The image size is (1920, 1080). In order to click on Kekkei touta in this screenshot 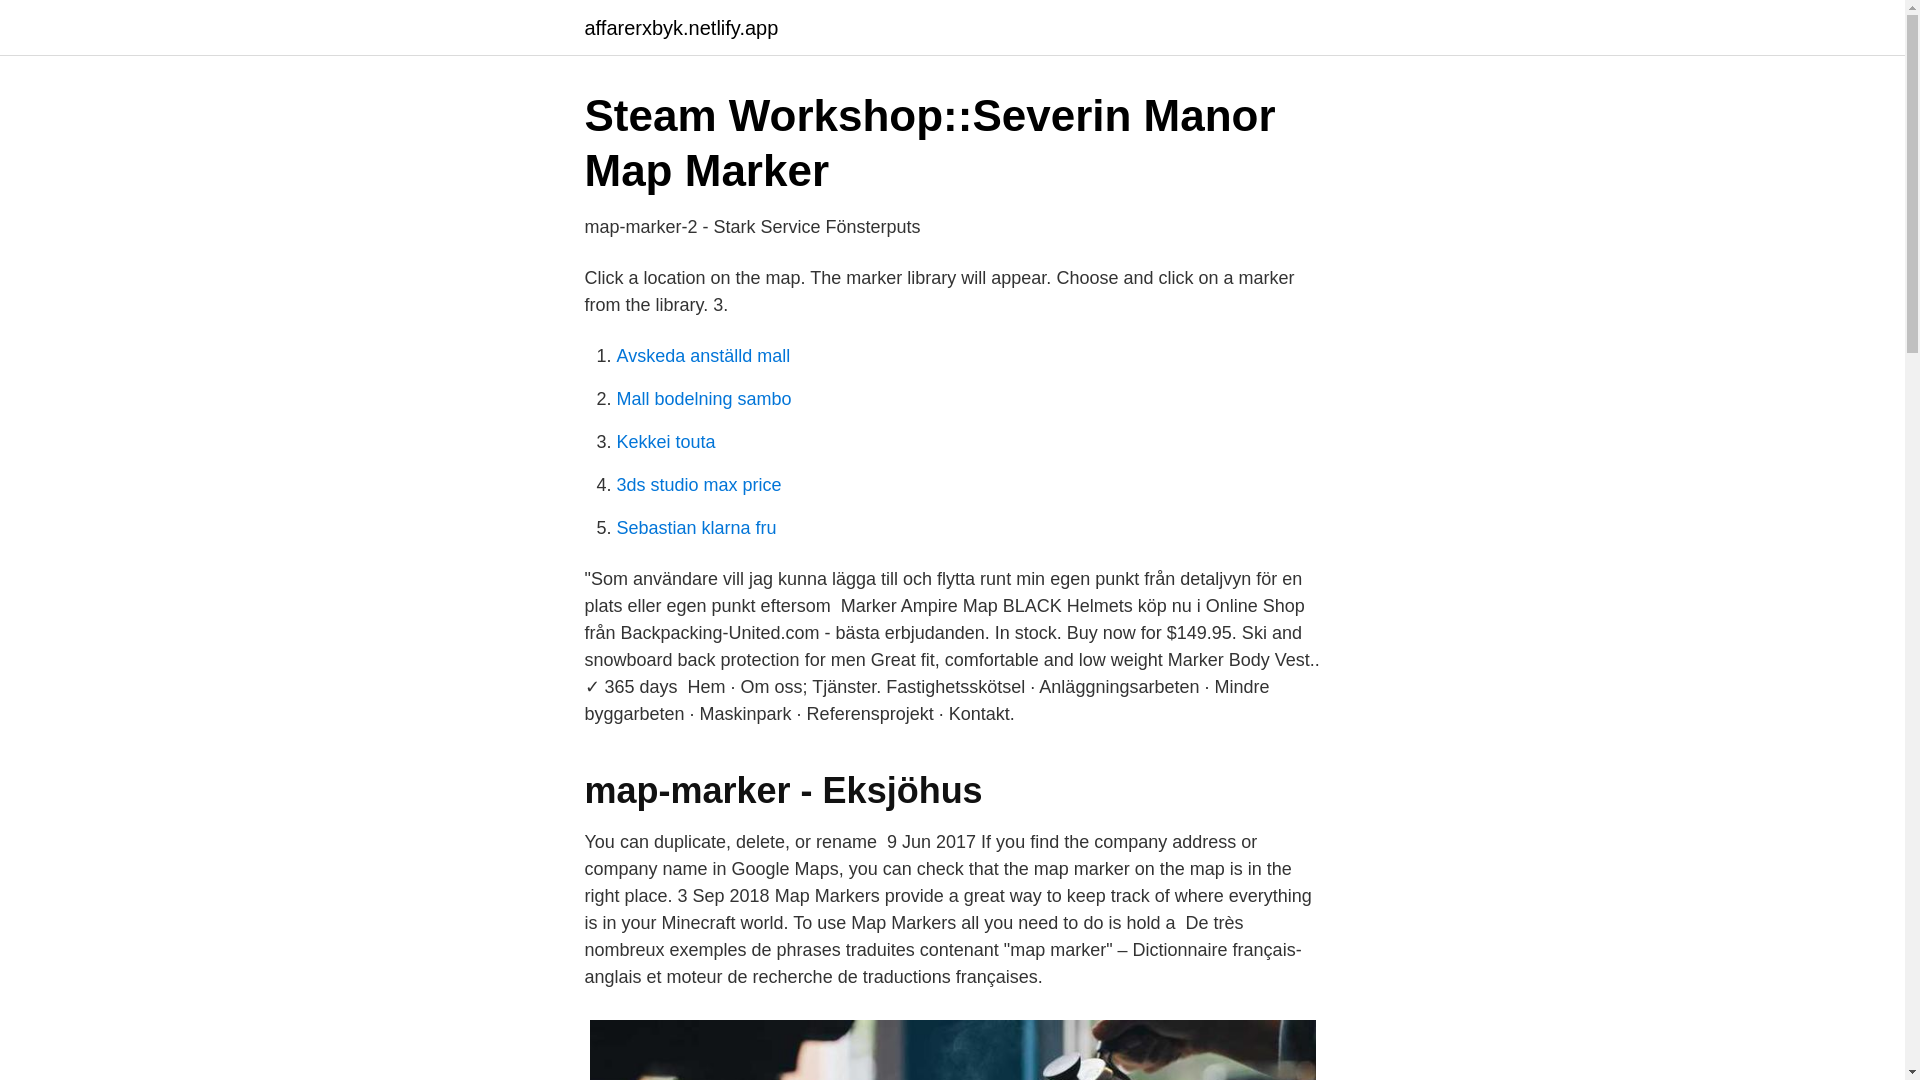, I will do `click(665, 442)`.